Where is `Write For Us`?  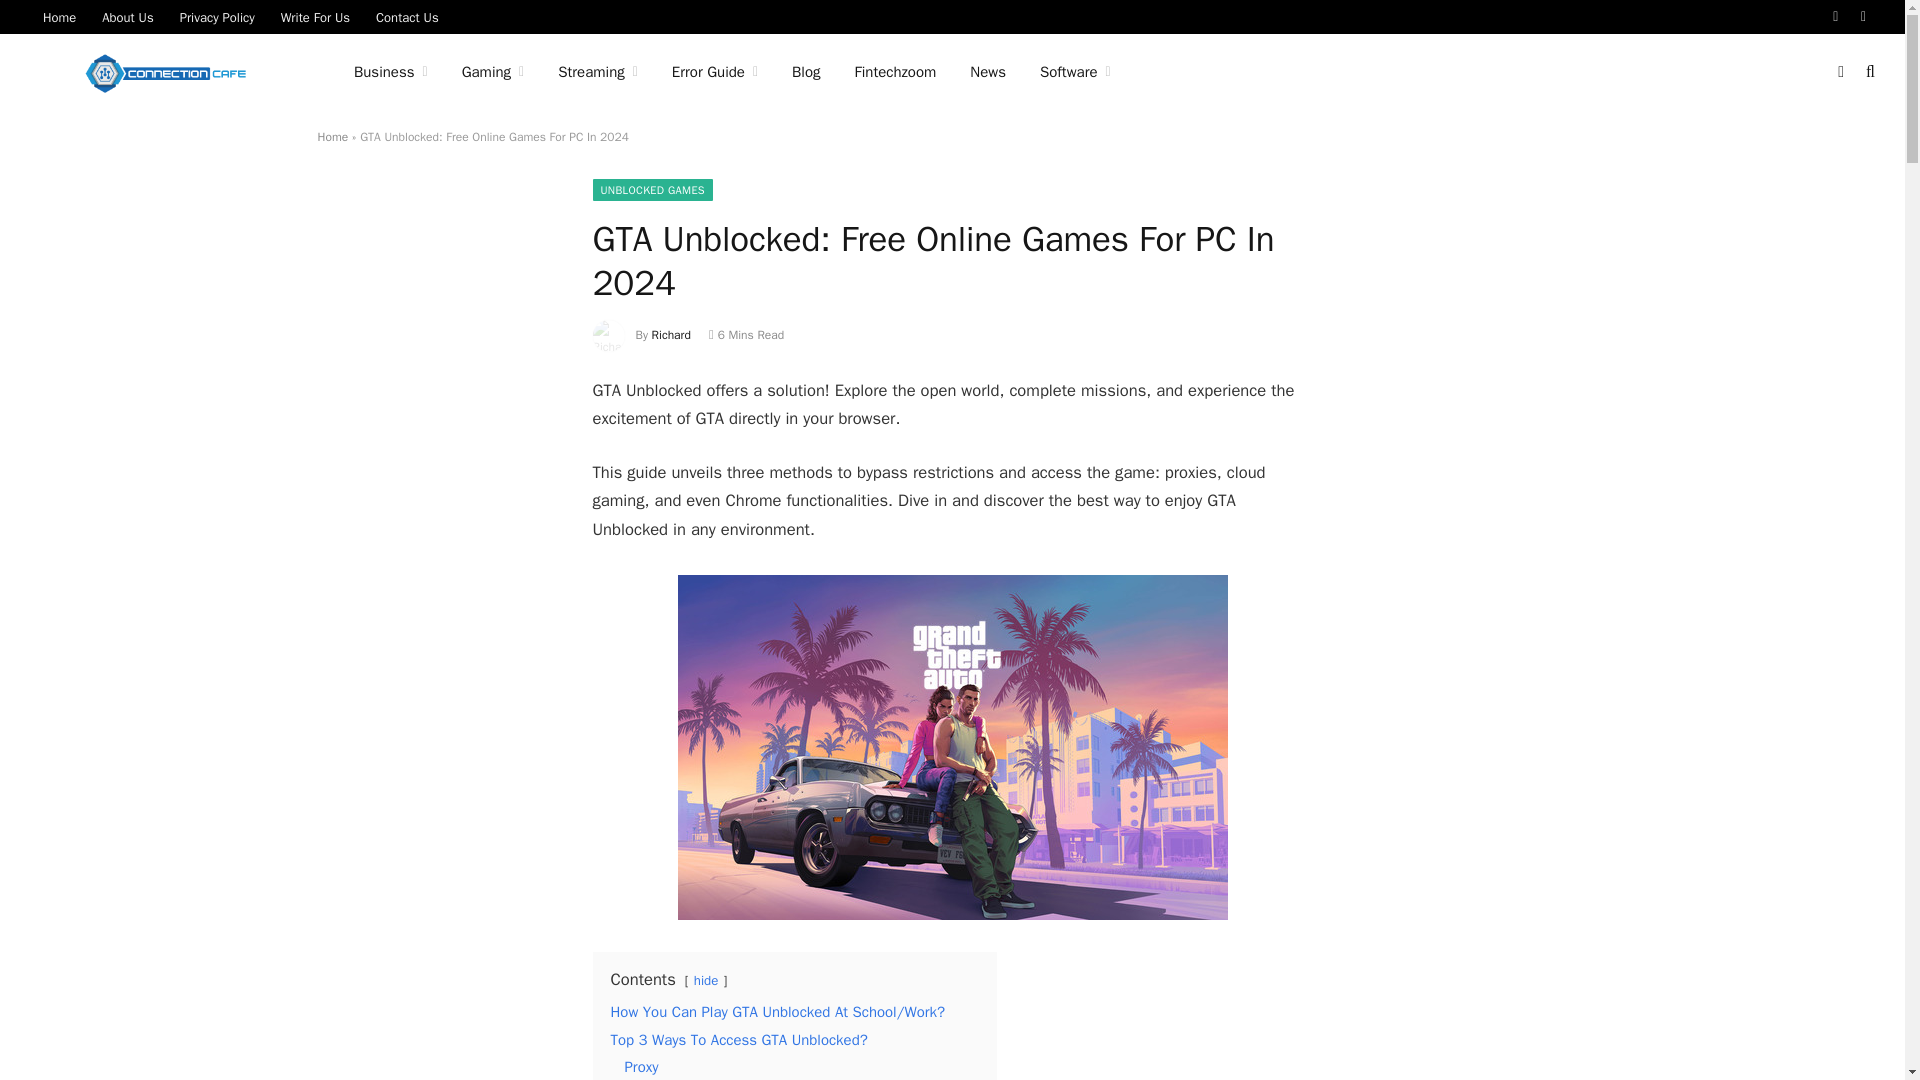
Write For Us is located at coordinates (315, 16).